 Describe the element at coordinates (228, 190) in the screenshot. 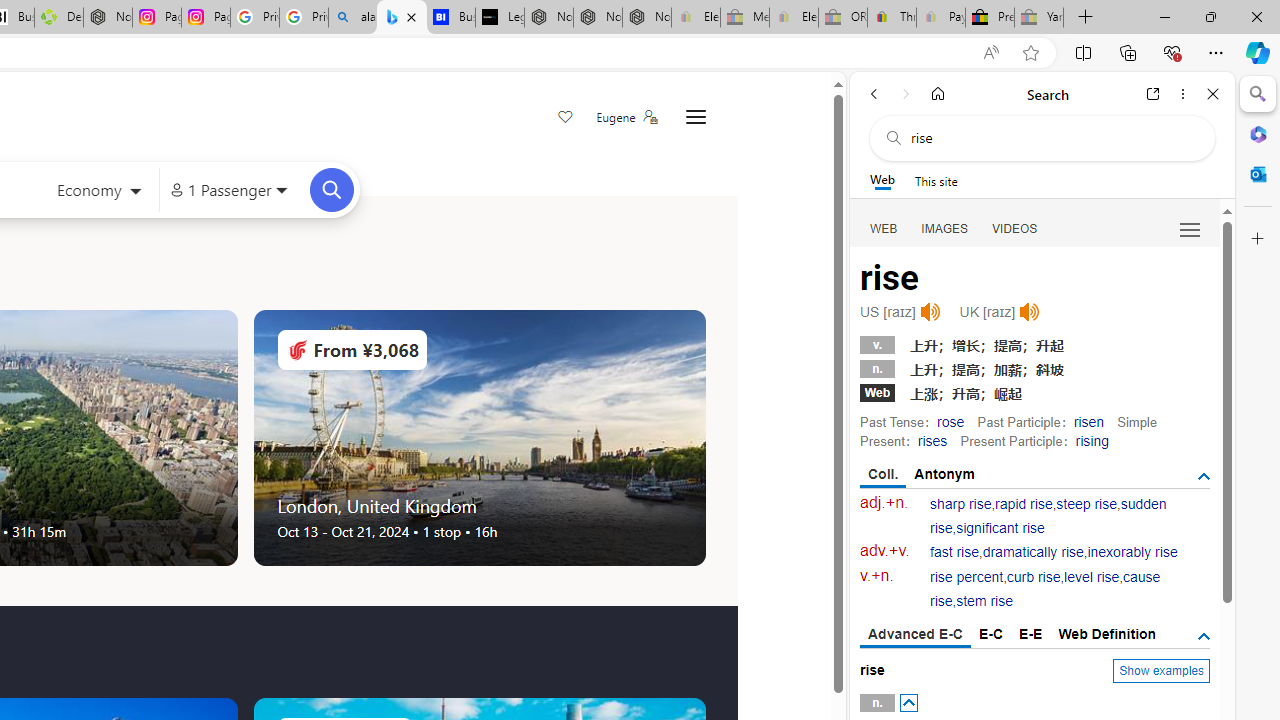

I see `1 Passenger` at that location.